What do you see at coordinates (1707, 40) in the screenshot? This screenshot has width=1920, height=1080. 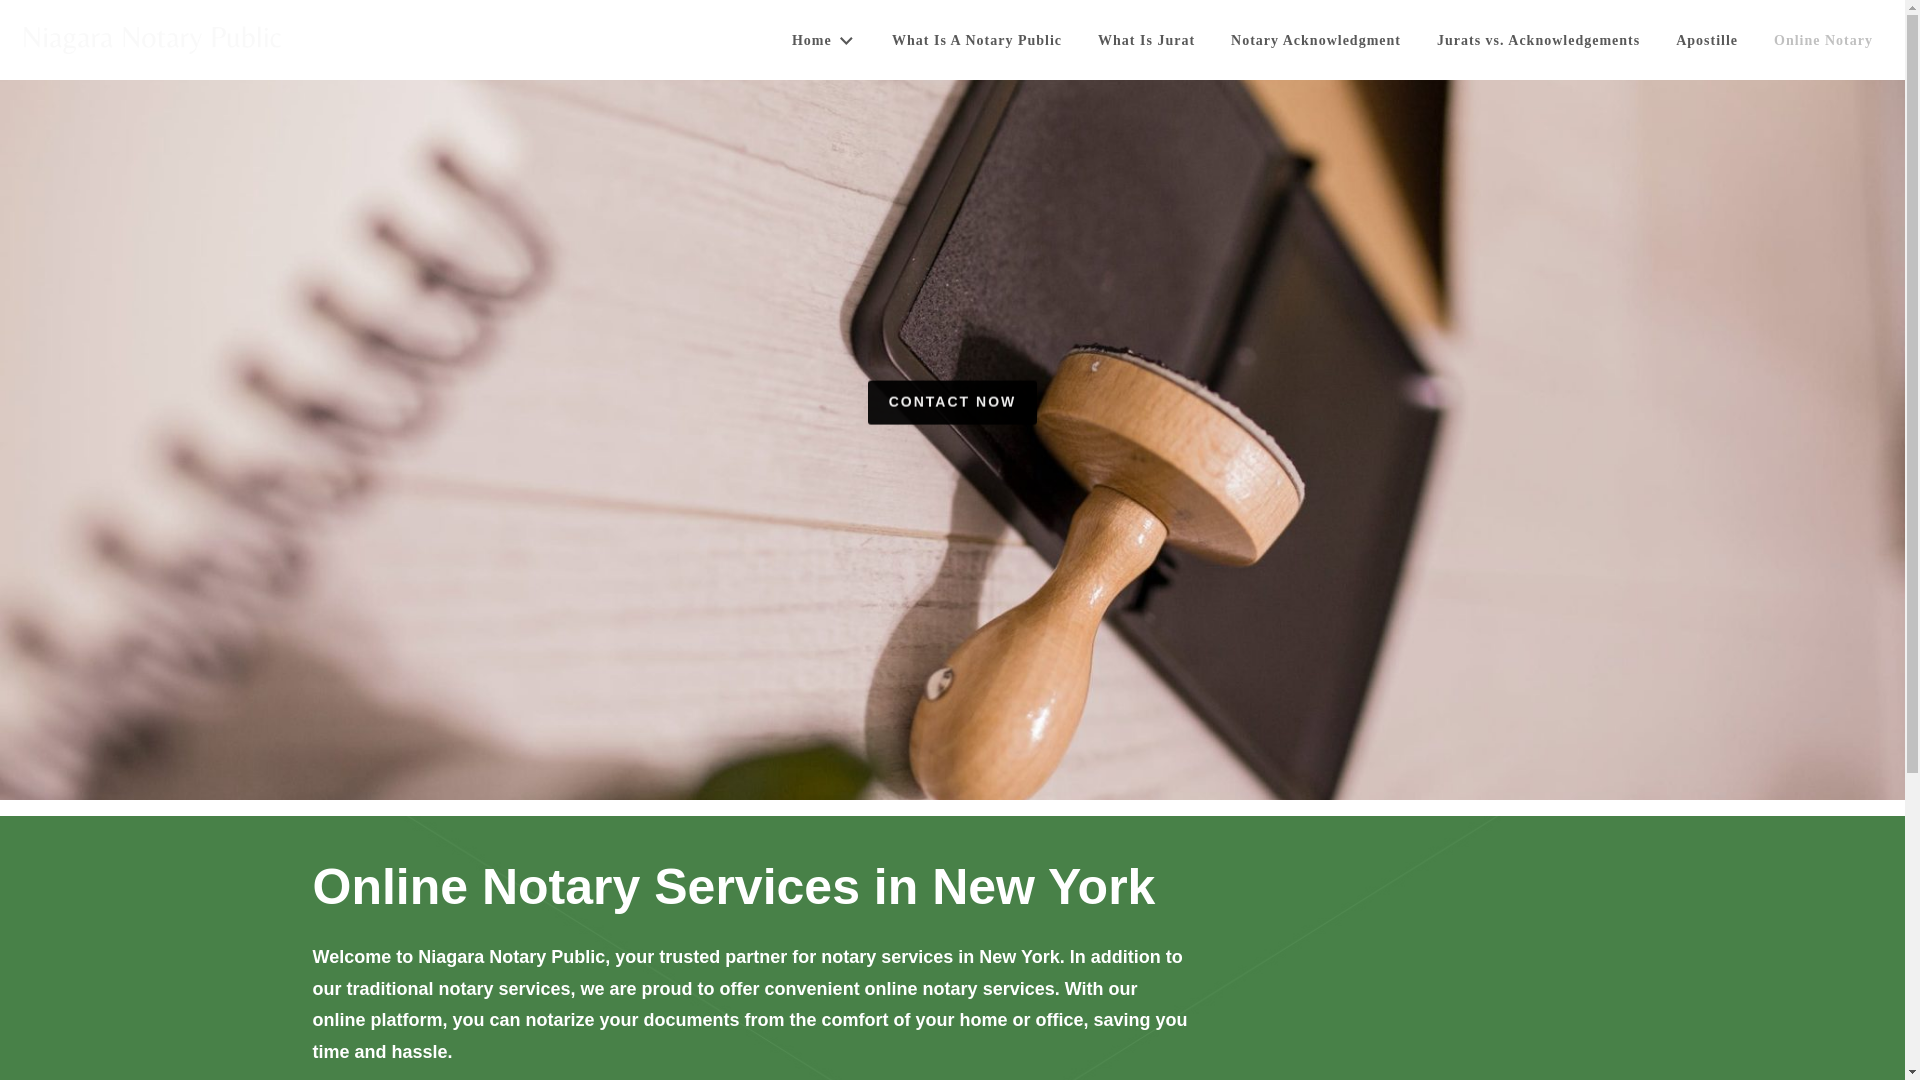 I see `Apostille` at bounding box center [1707, 40].